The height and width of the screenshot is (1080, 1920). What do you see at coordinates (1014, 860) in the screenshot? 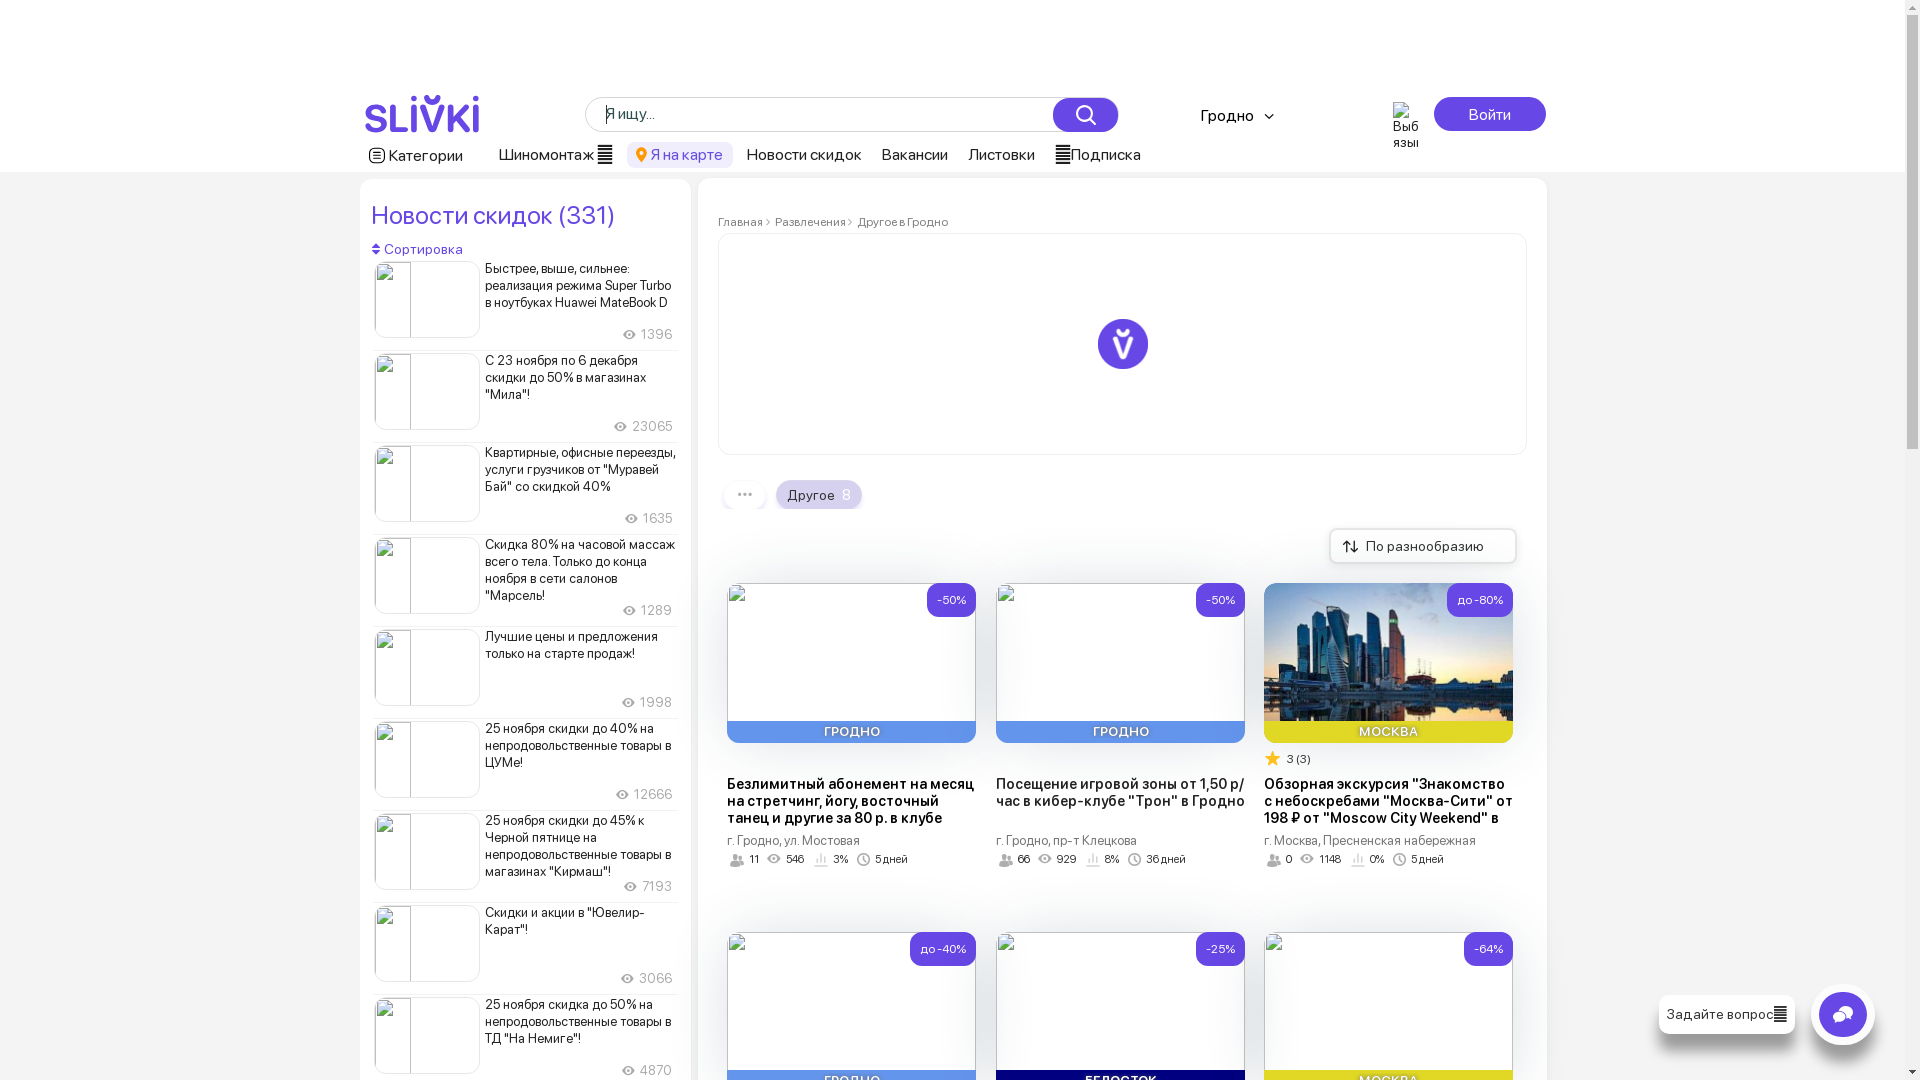
I see `66` at bounding box center [1014, 860].